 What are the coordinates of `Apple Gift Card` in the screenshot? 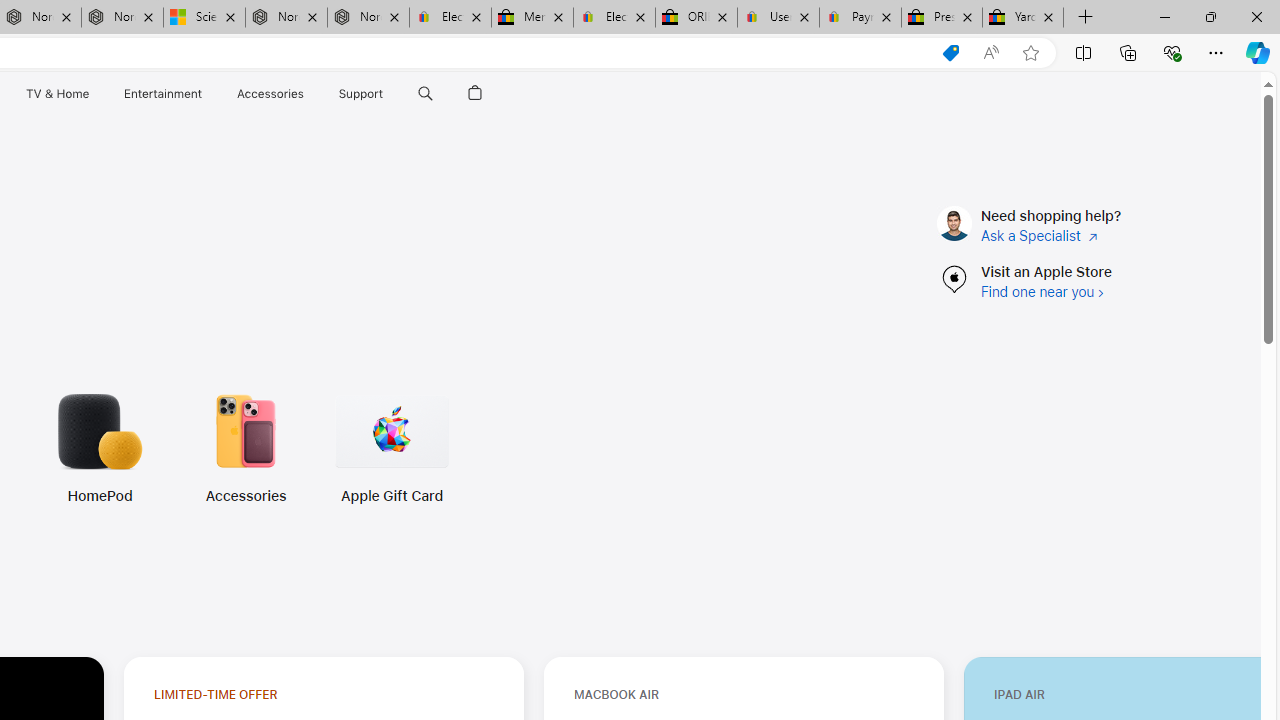 It's located at (326, 448).